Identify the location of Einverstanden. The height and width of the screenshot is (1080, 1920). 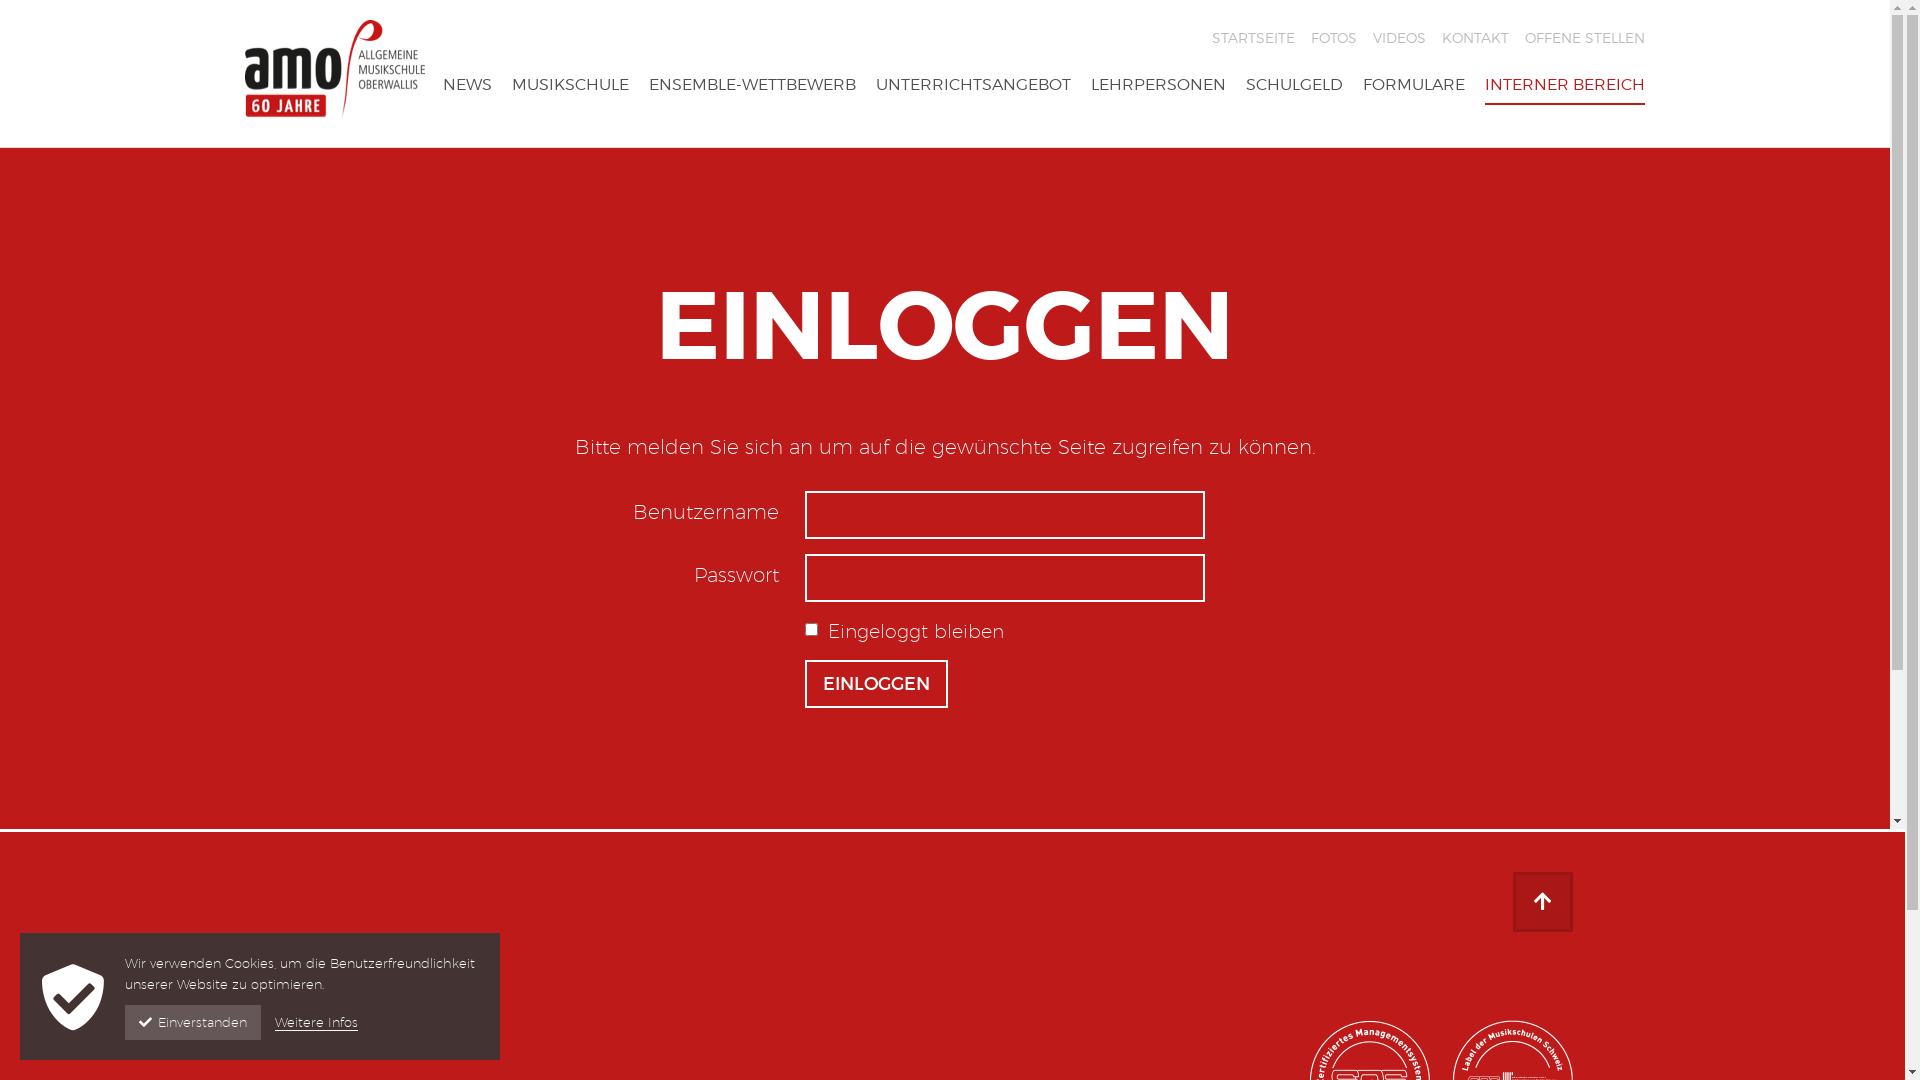
(193, 1022).